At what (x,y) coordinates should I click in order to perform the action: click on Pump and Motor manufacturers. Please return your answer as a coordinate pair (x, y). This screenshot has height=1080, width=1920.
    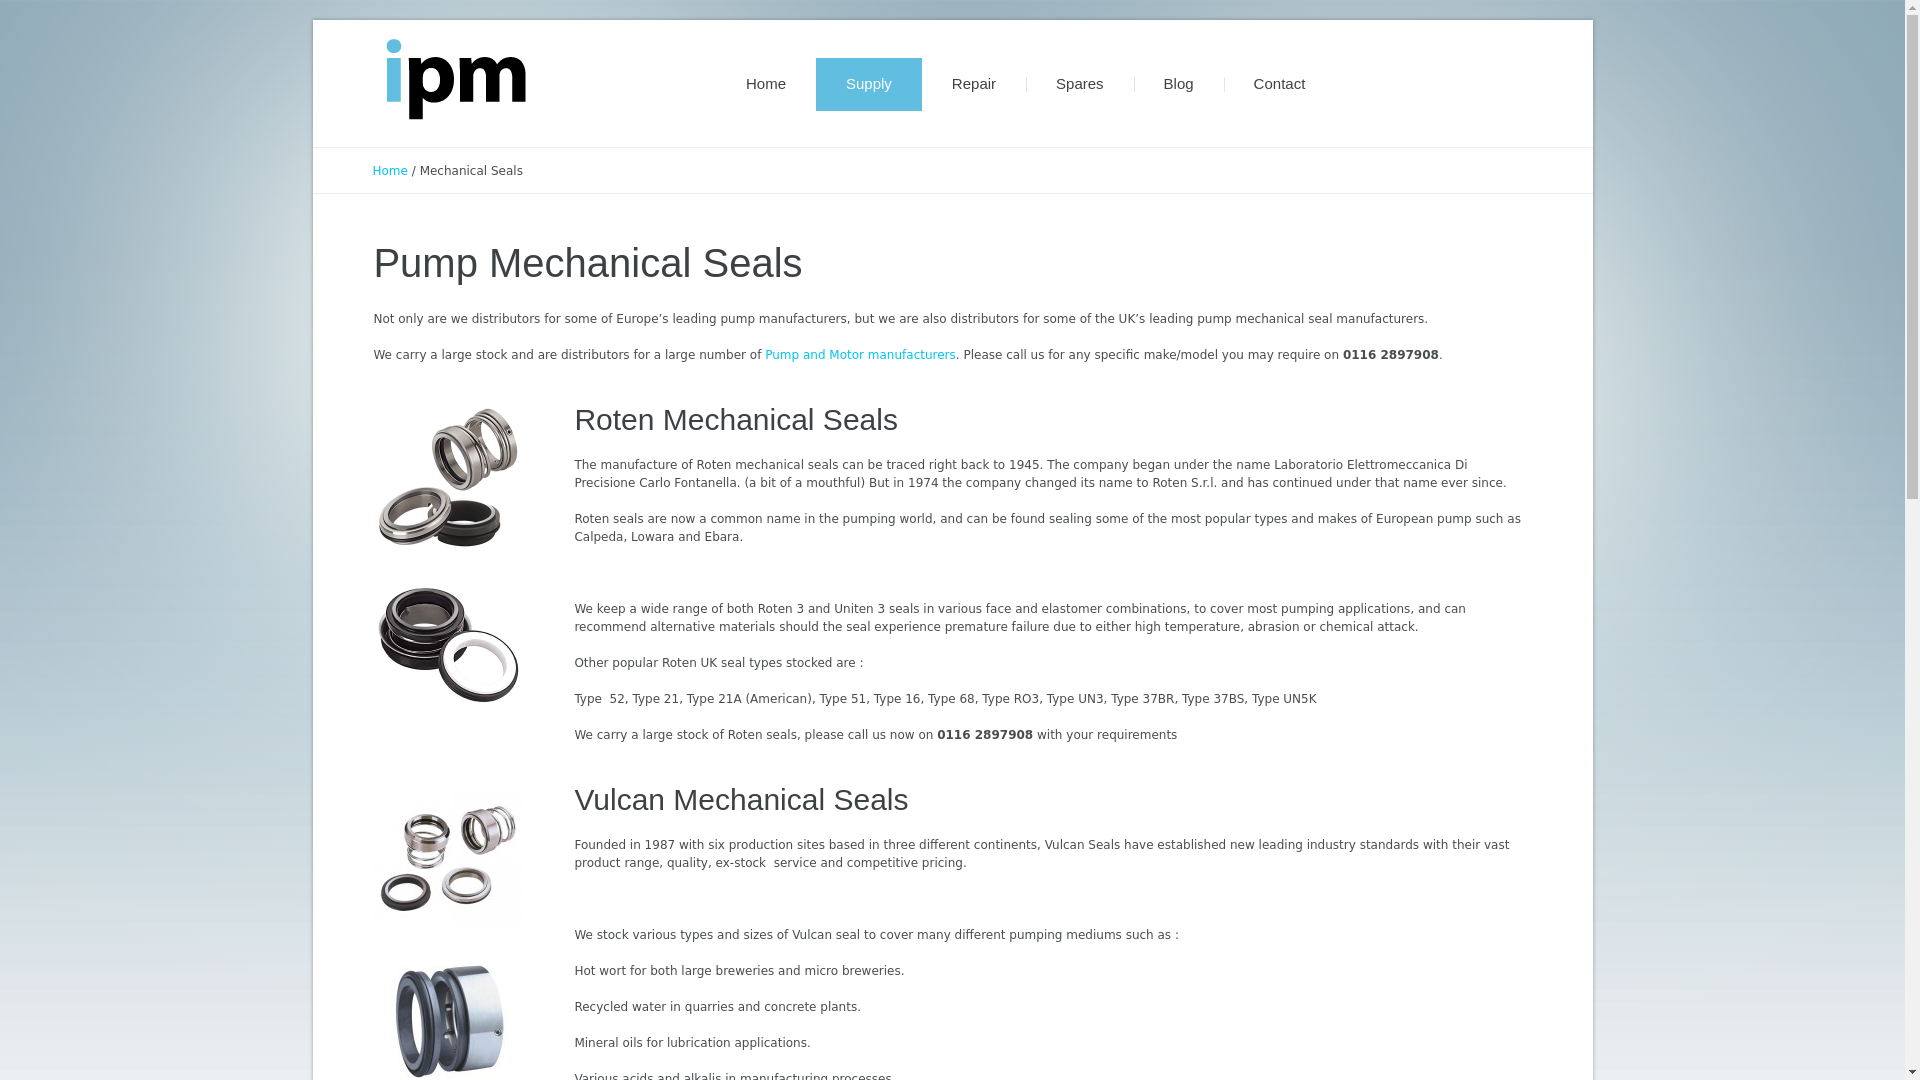
    Looking at the image, I should click on (860, 354).